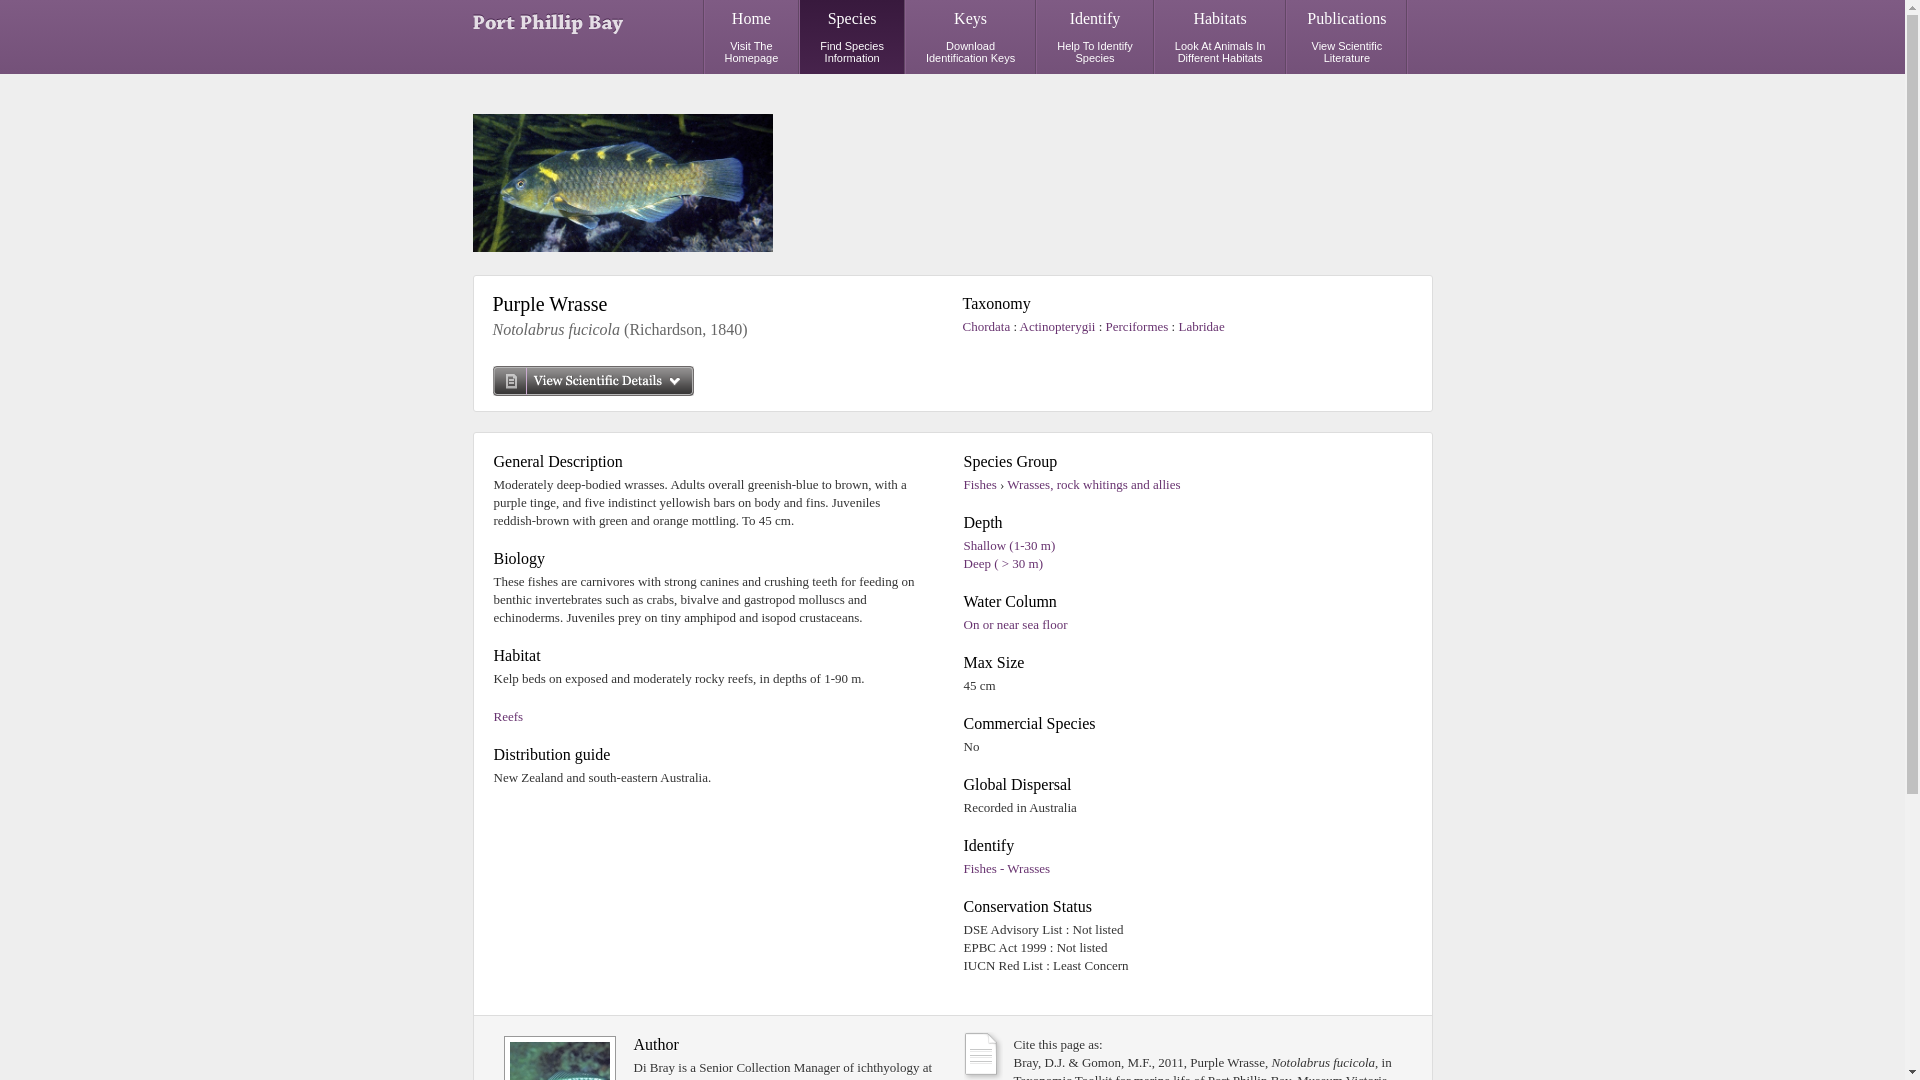 The height and width of the screenshot is (1080, 1920). What do you see at coordinates (1016, 624) in the screenshot?
I see `On or near sea floor` at bounding box center [1016, 624].